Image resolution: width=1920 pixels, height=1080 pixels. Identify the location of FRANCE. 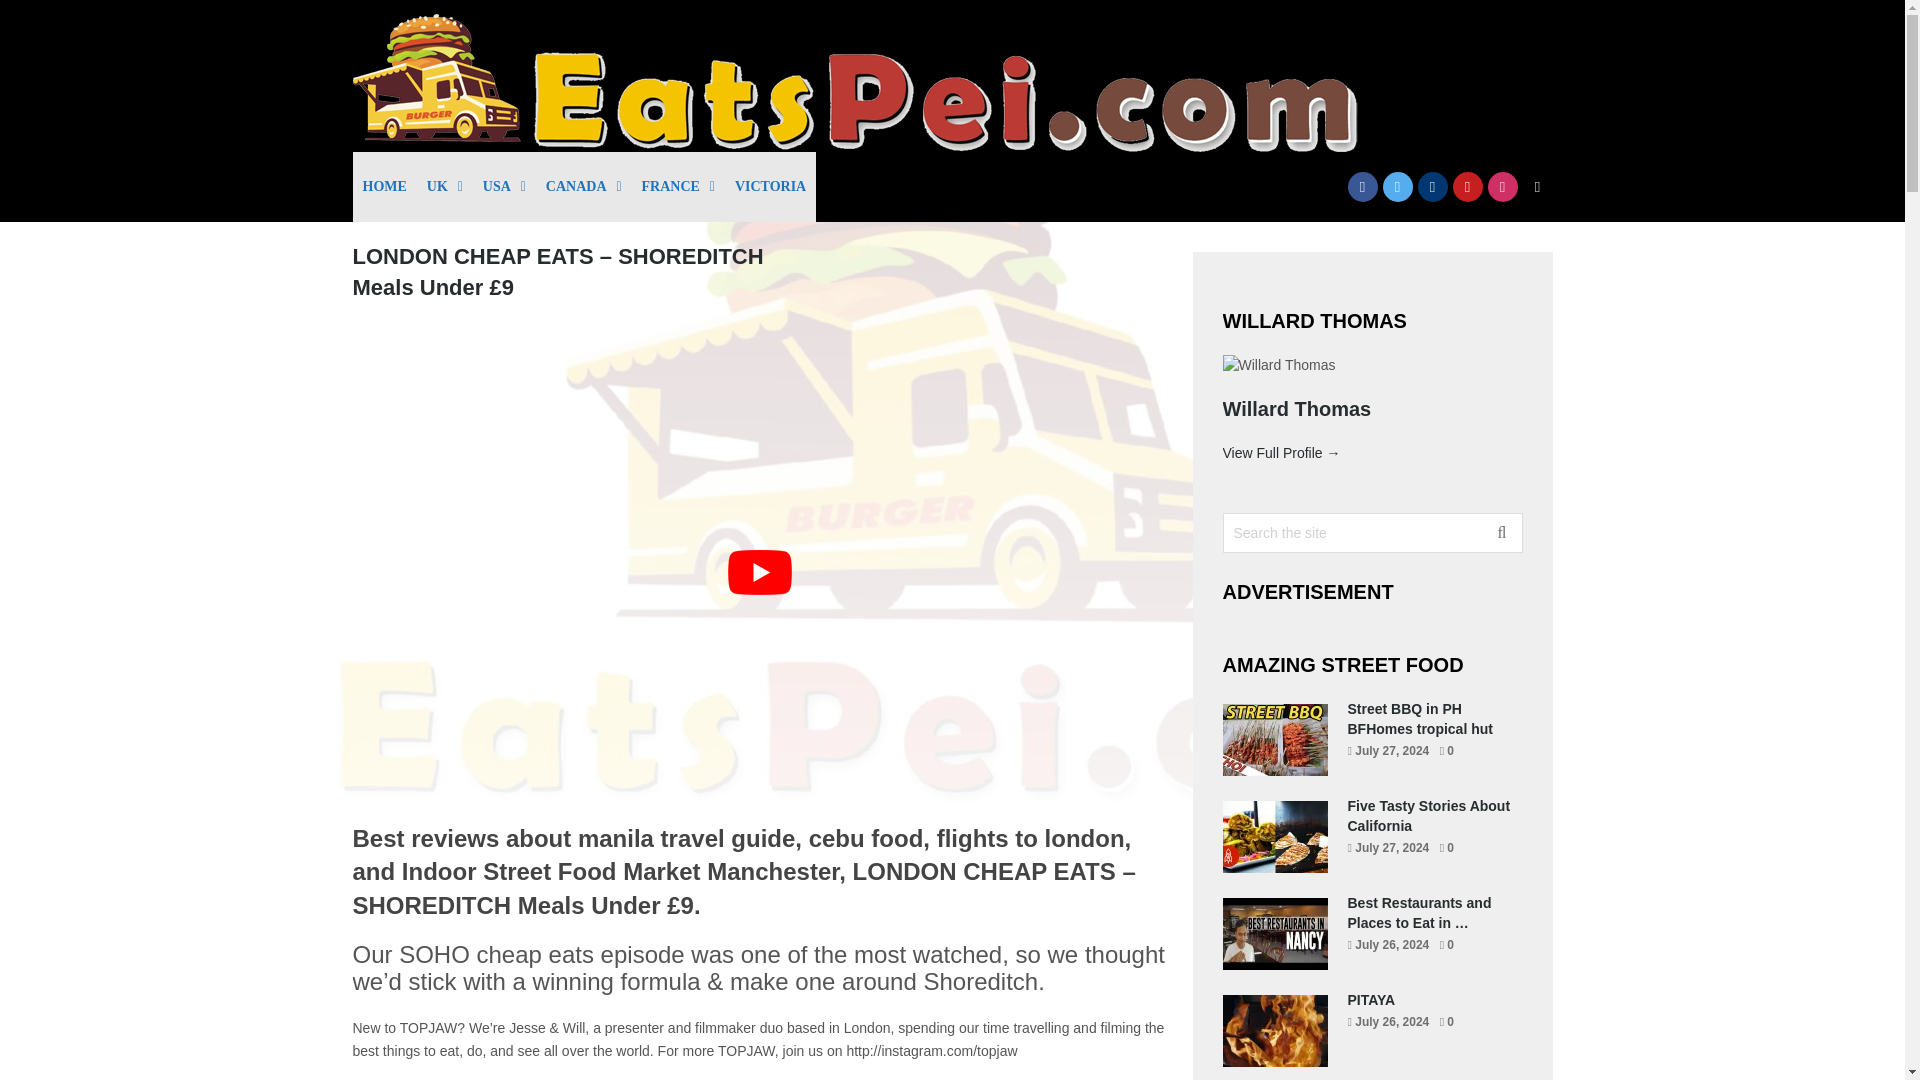
(678, 187).